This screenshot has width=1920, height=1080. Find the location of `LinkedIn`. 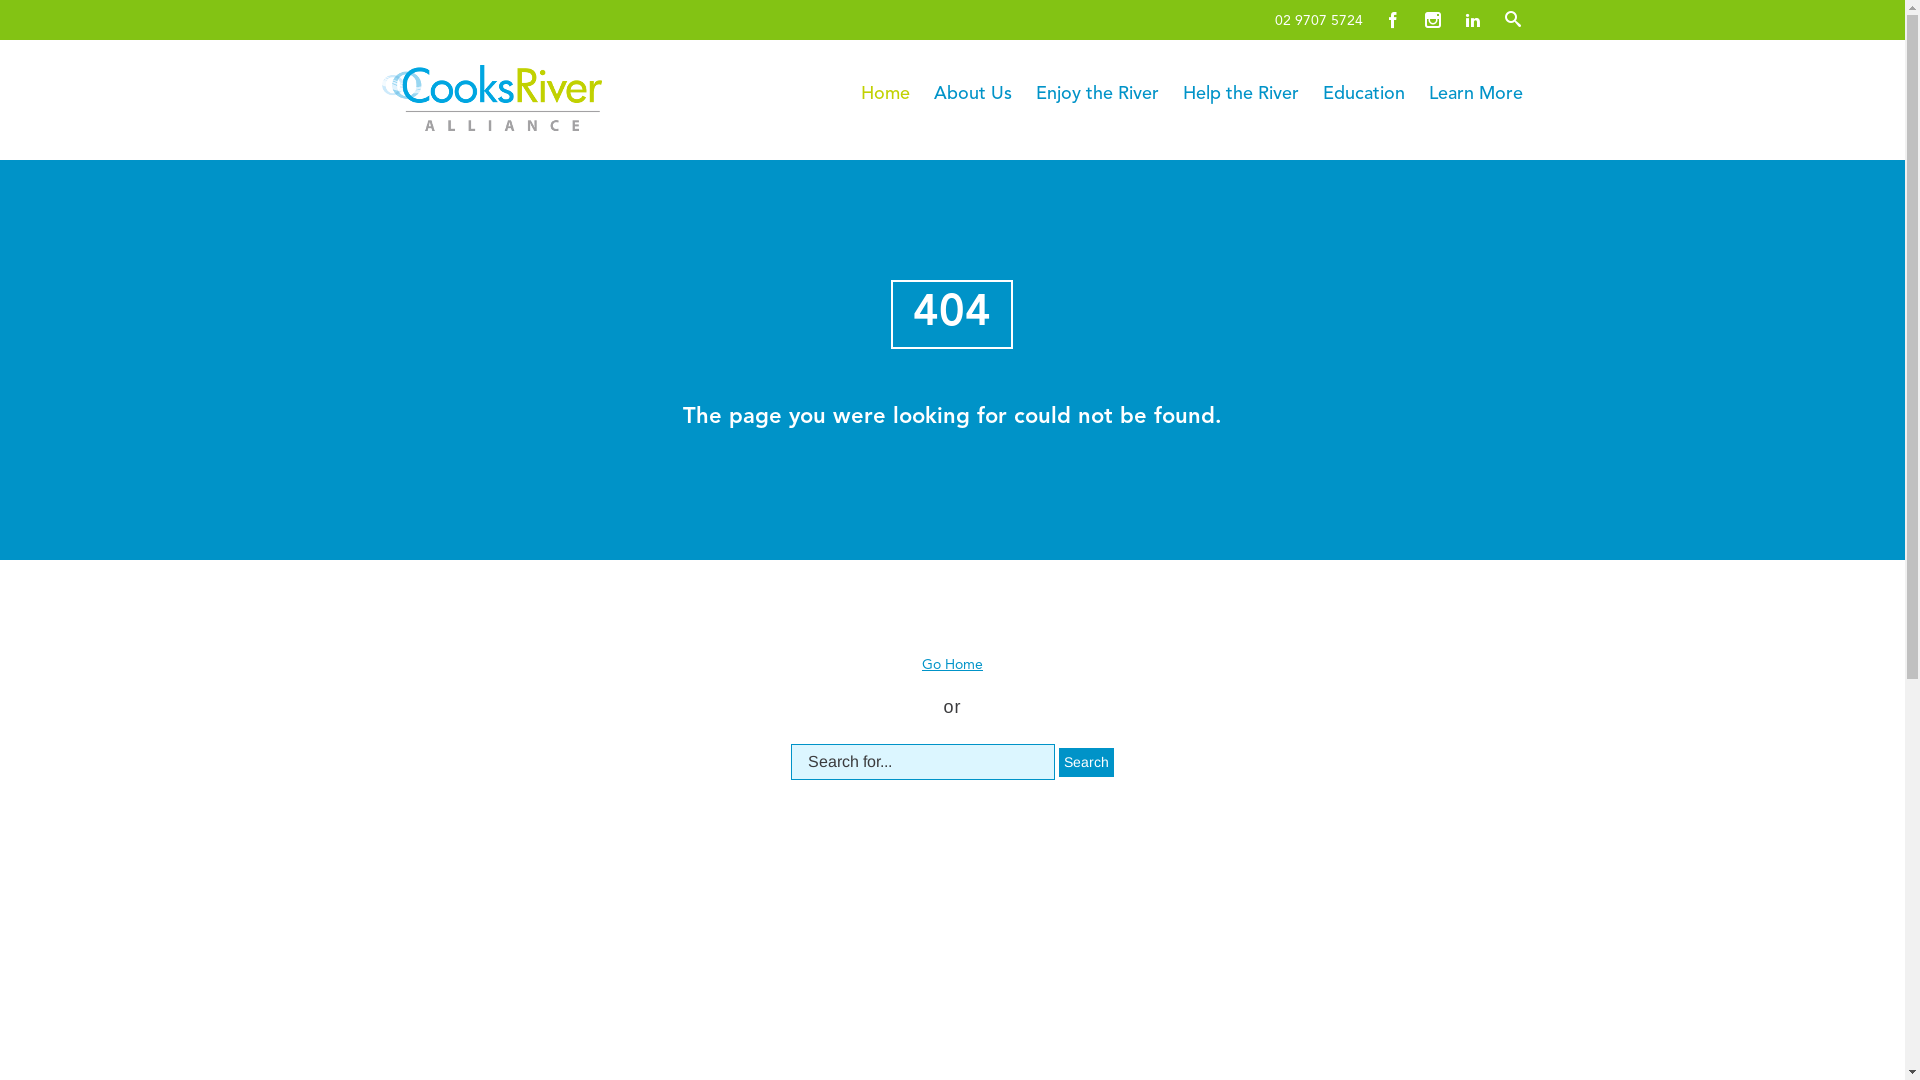

LinkedIn is located at coordinates (1473, 20).